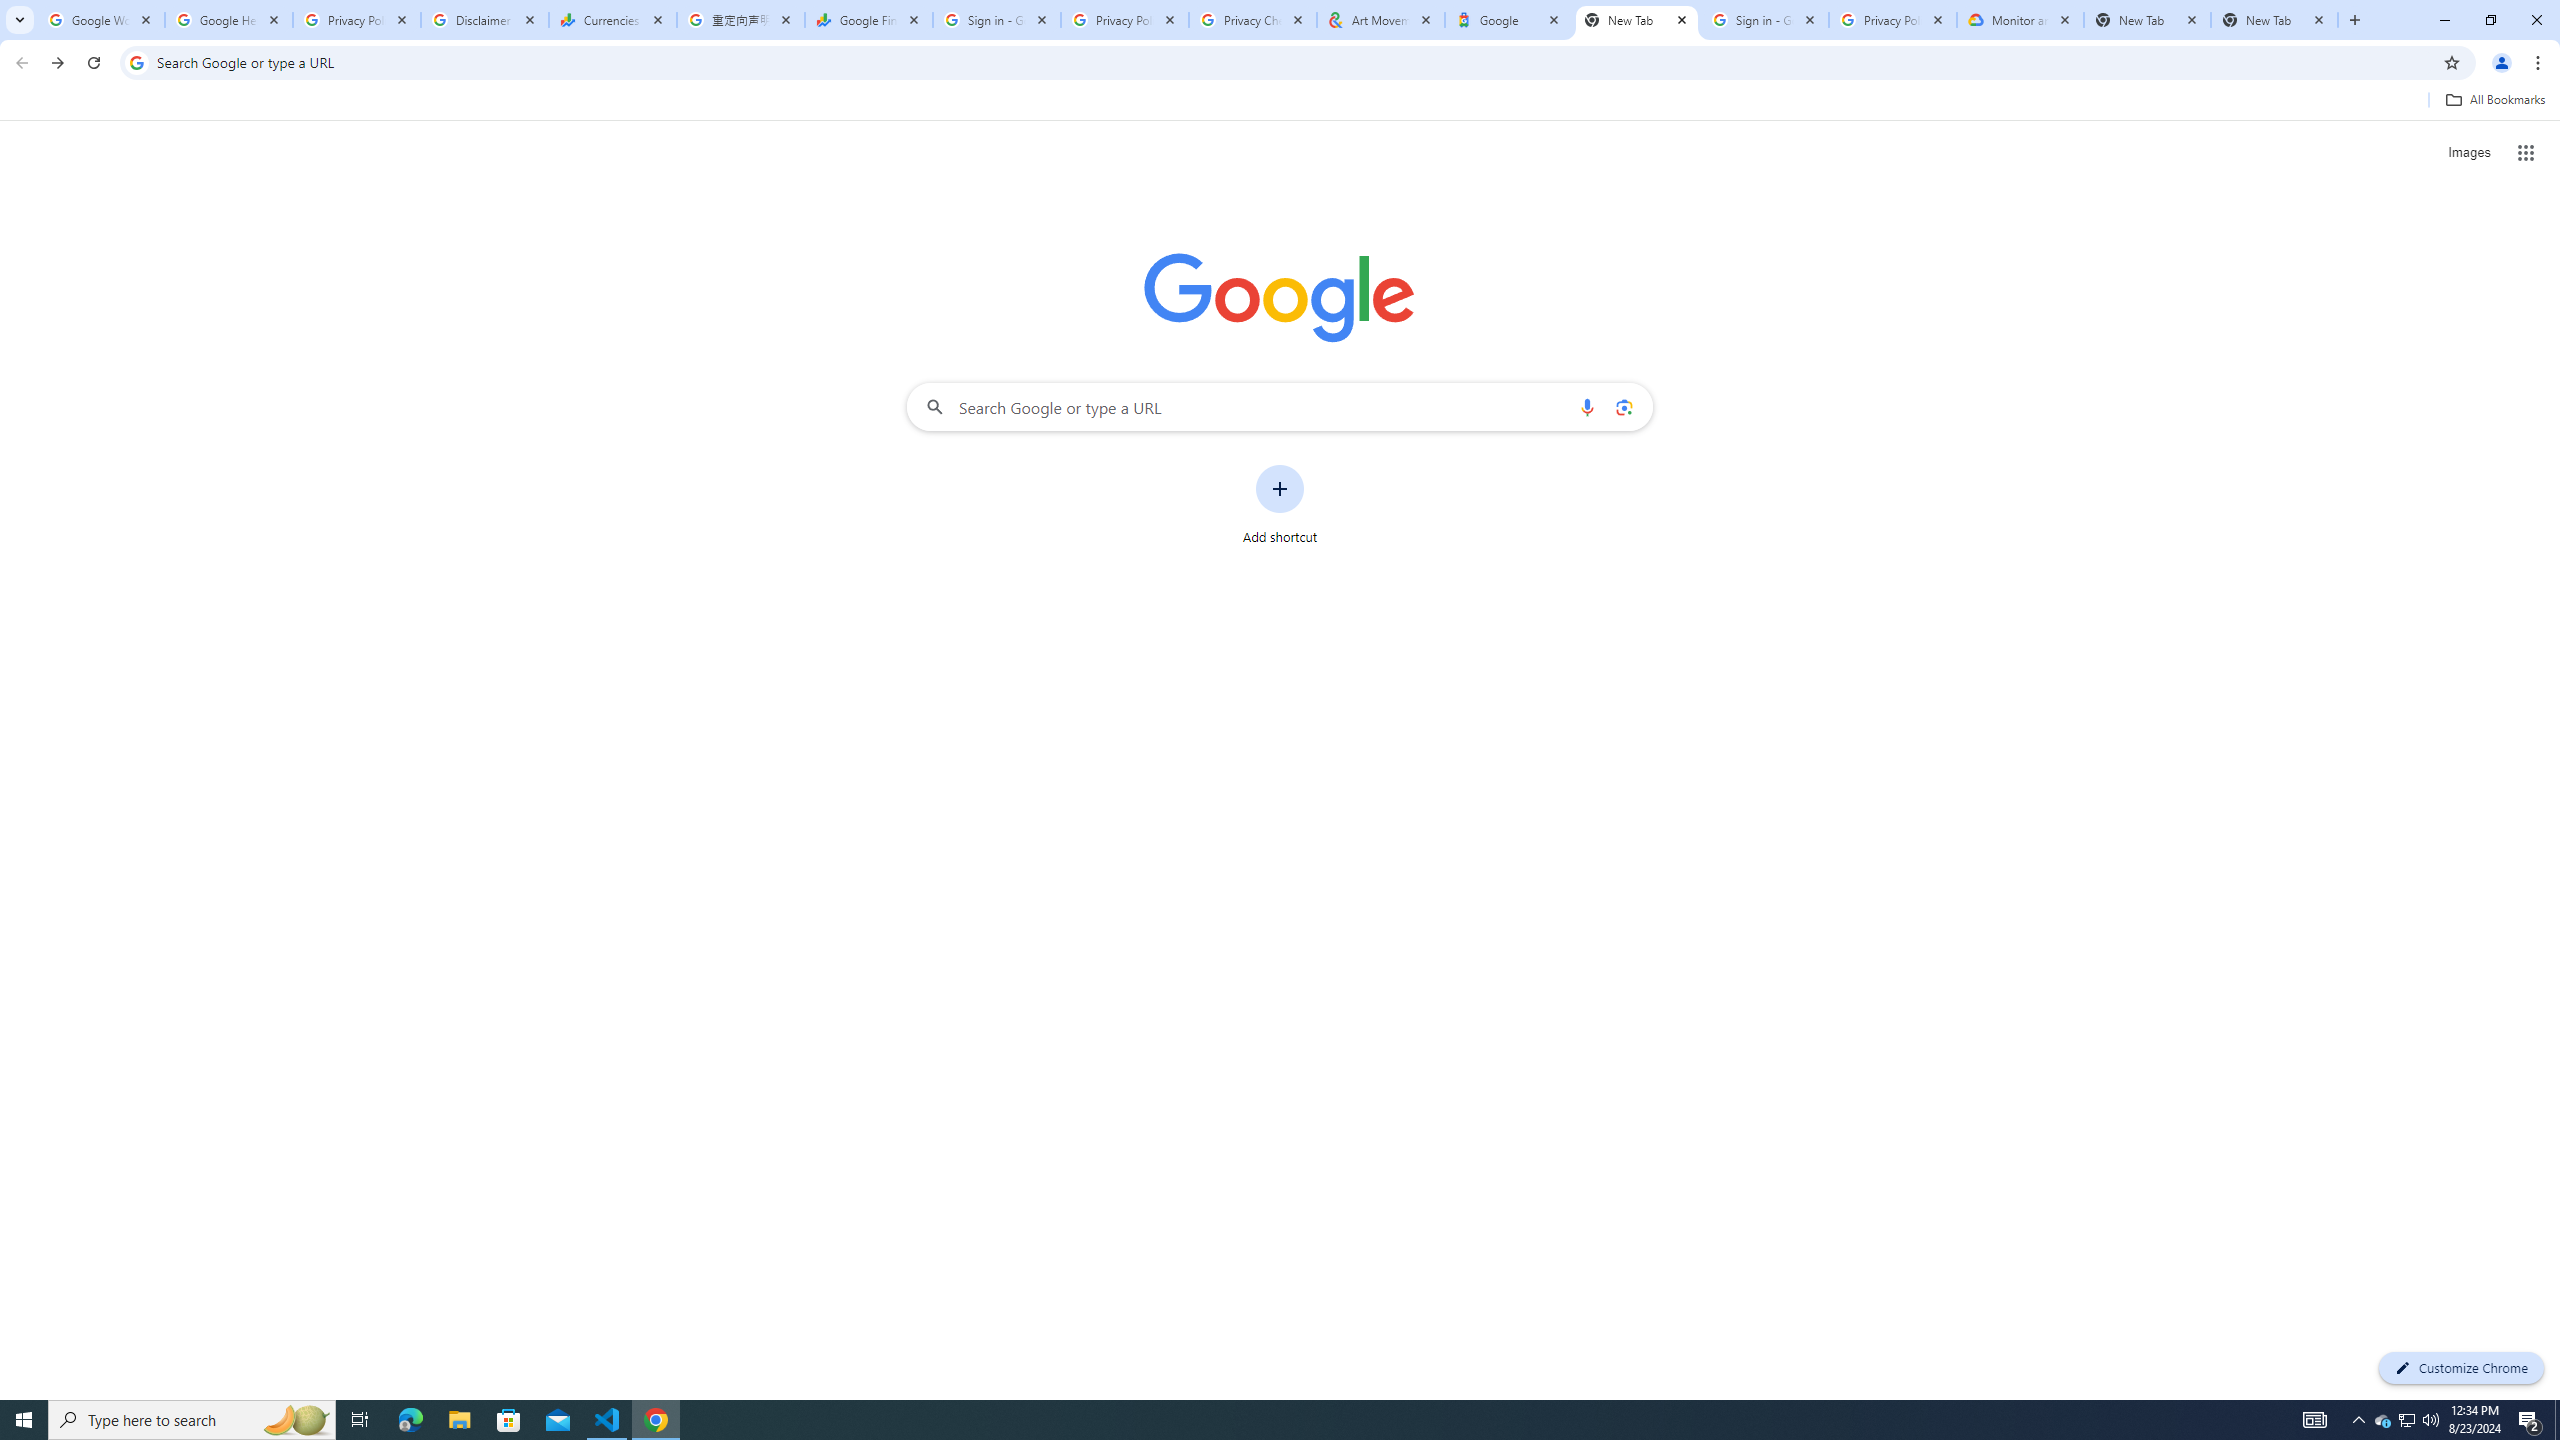  I want to click on New Tab, so click(1637, 20).